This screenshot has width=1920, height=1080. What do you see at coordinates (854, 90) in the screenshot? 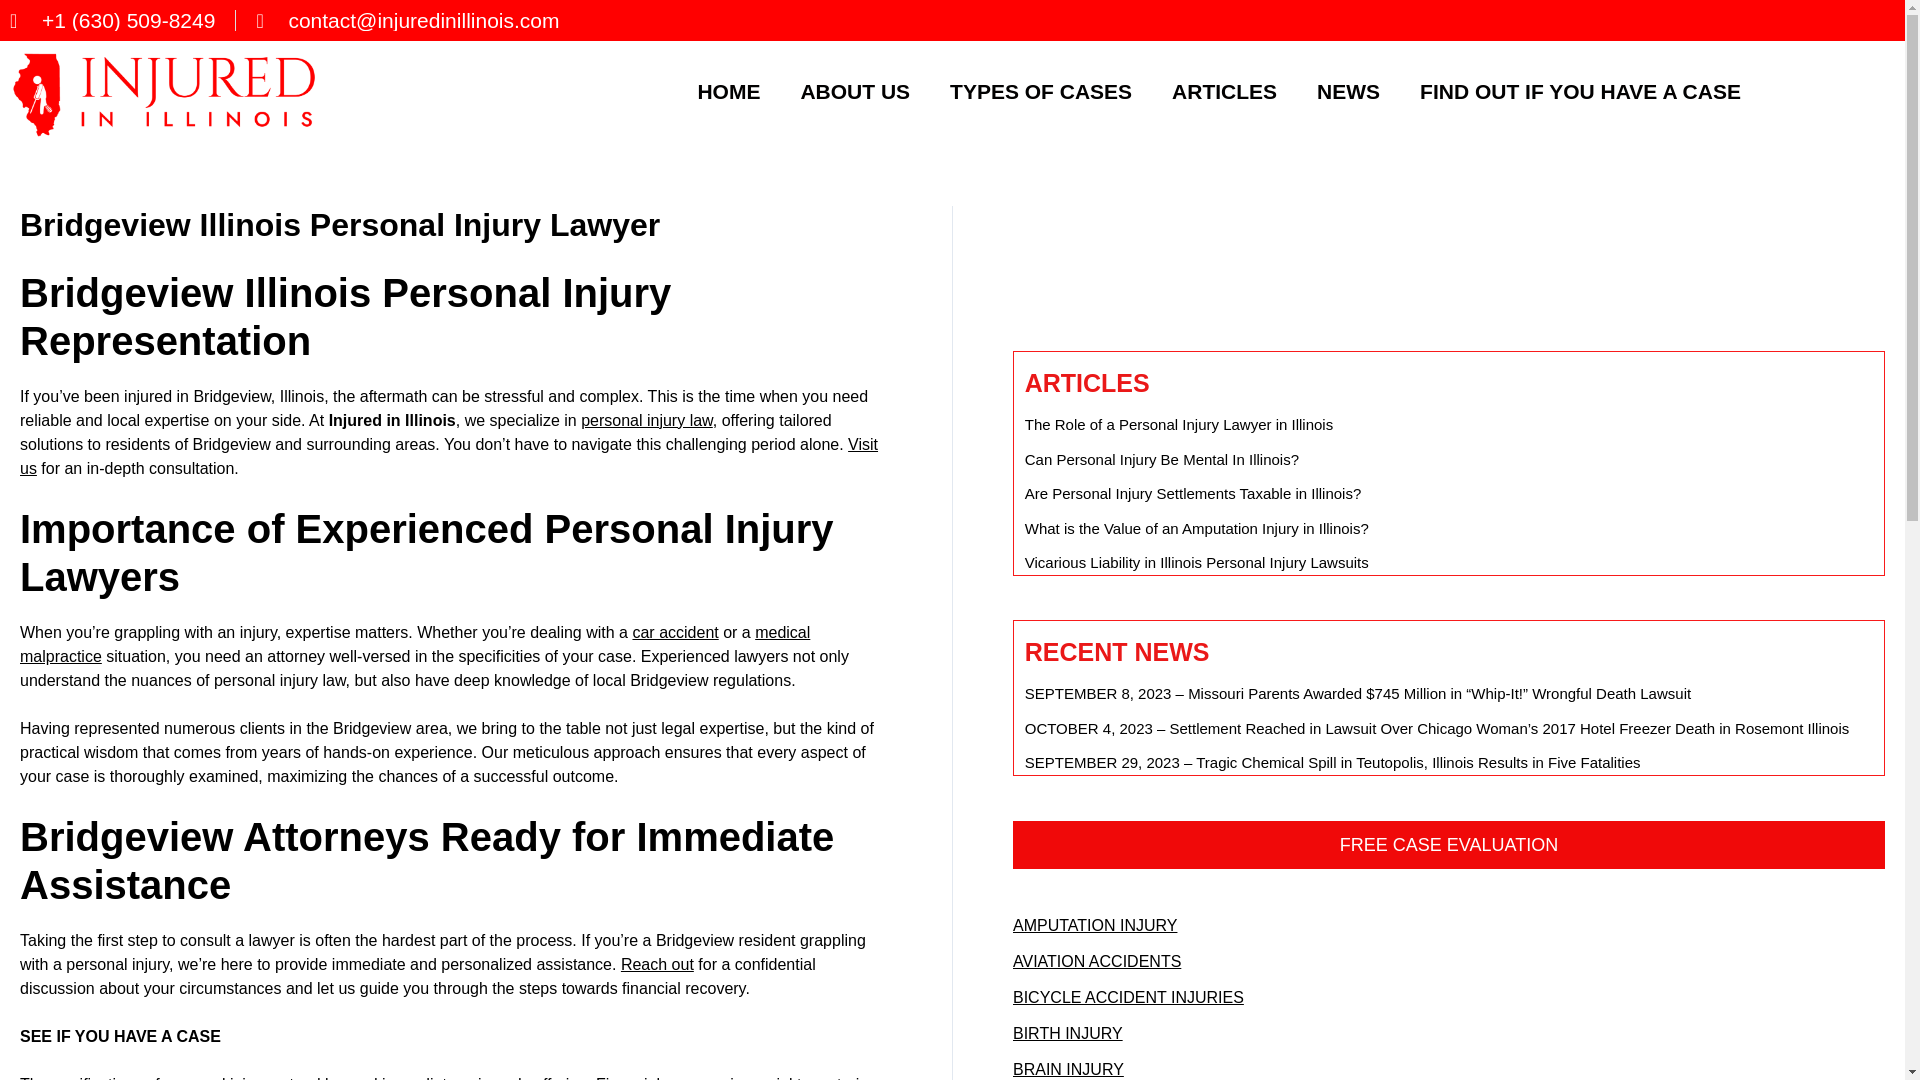
I see `ABOUT US` at bounding box center [854, 90].